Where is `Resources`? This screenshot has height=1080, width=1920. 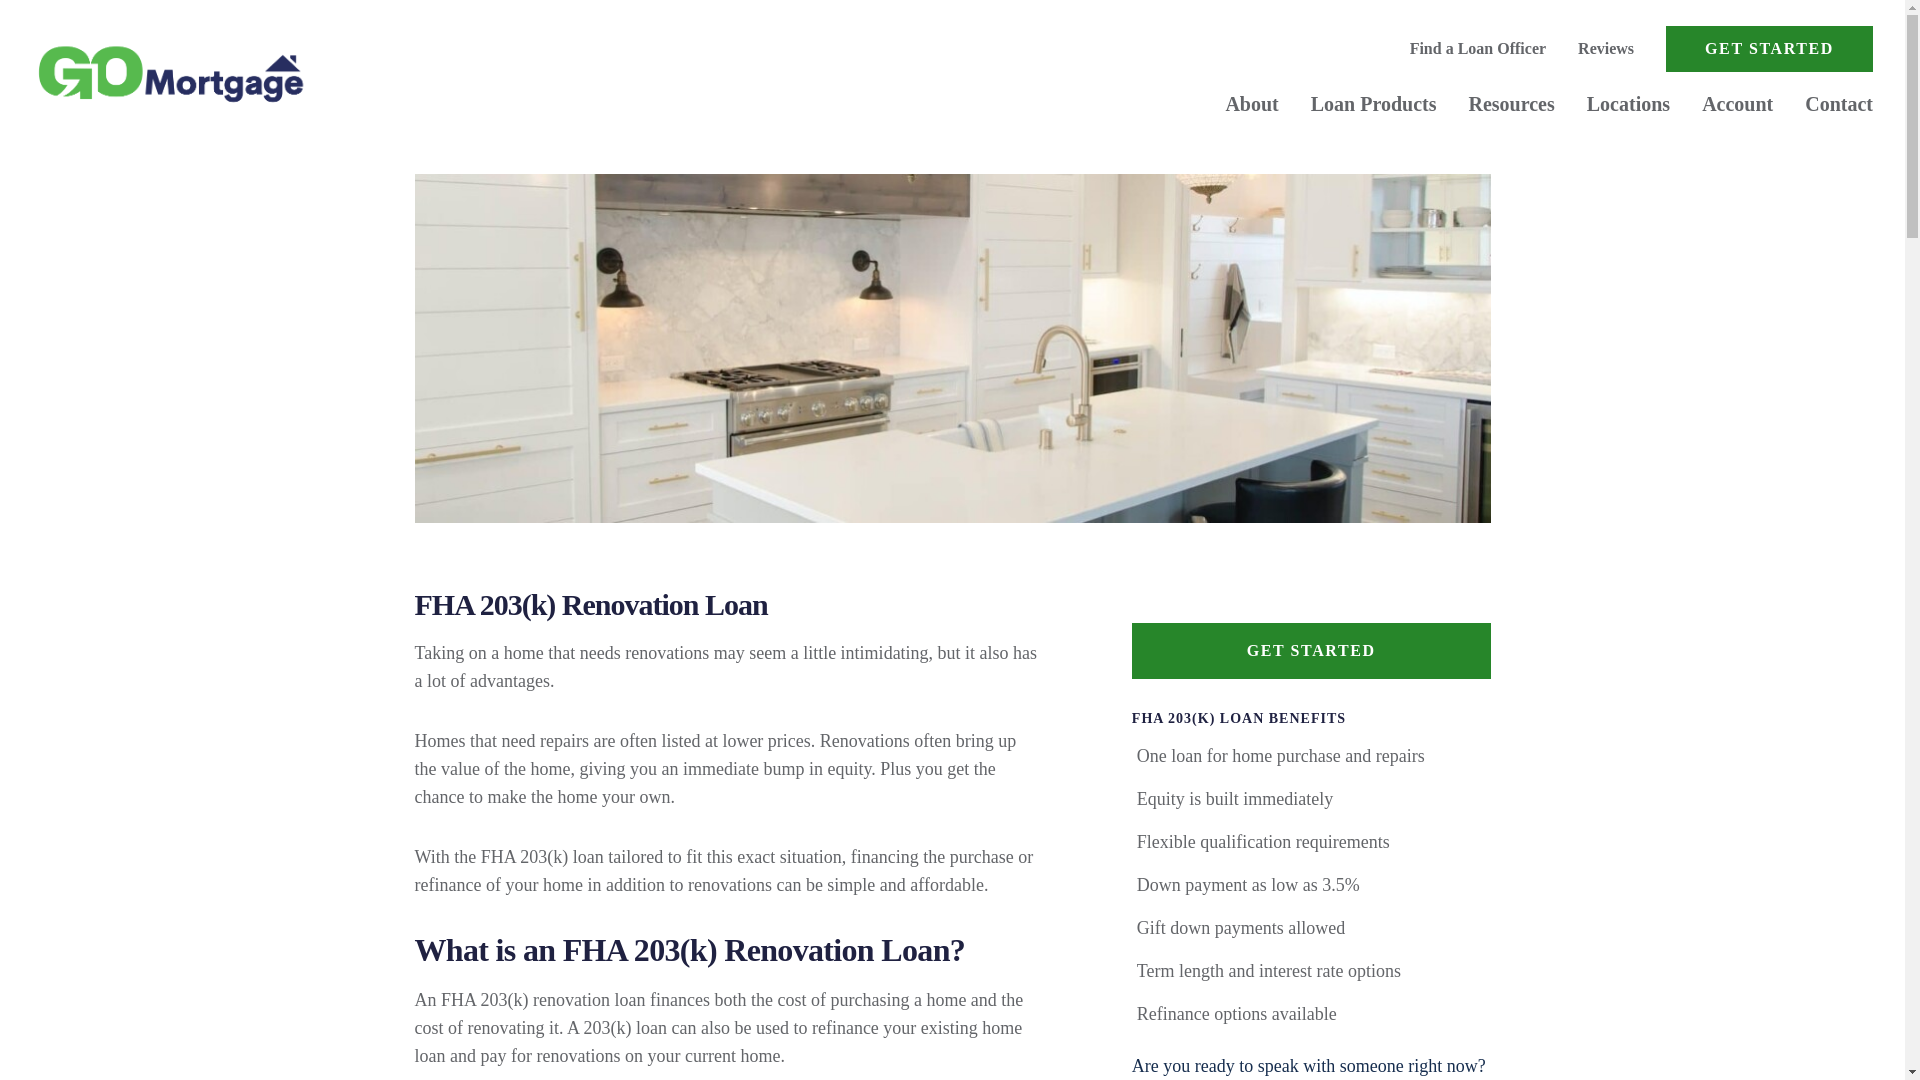
Resources is located at coordinates (1510, 103).